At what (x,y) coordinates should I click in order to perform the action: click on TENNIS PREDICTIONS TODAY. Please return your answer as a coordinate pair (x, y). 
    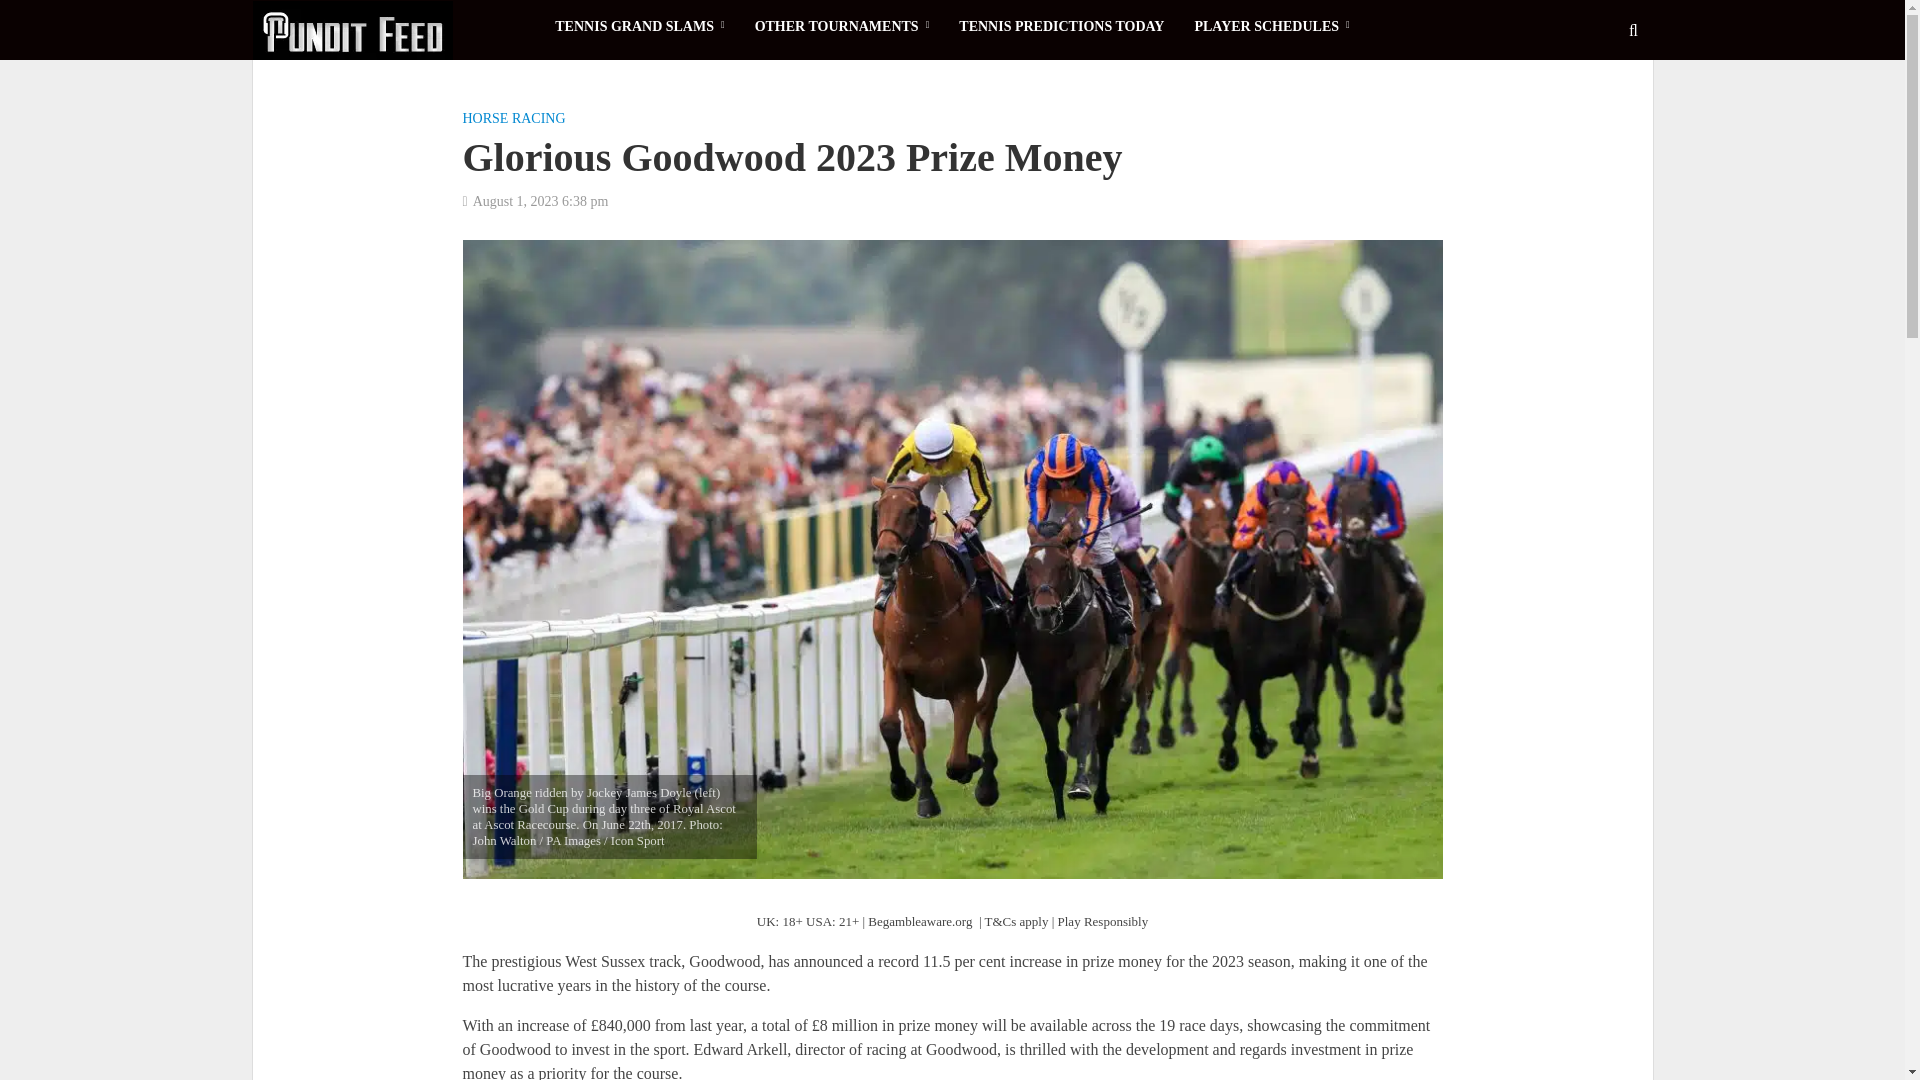
    Looking at the image, I should click on (1061, 26).